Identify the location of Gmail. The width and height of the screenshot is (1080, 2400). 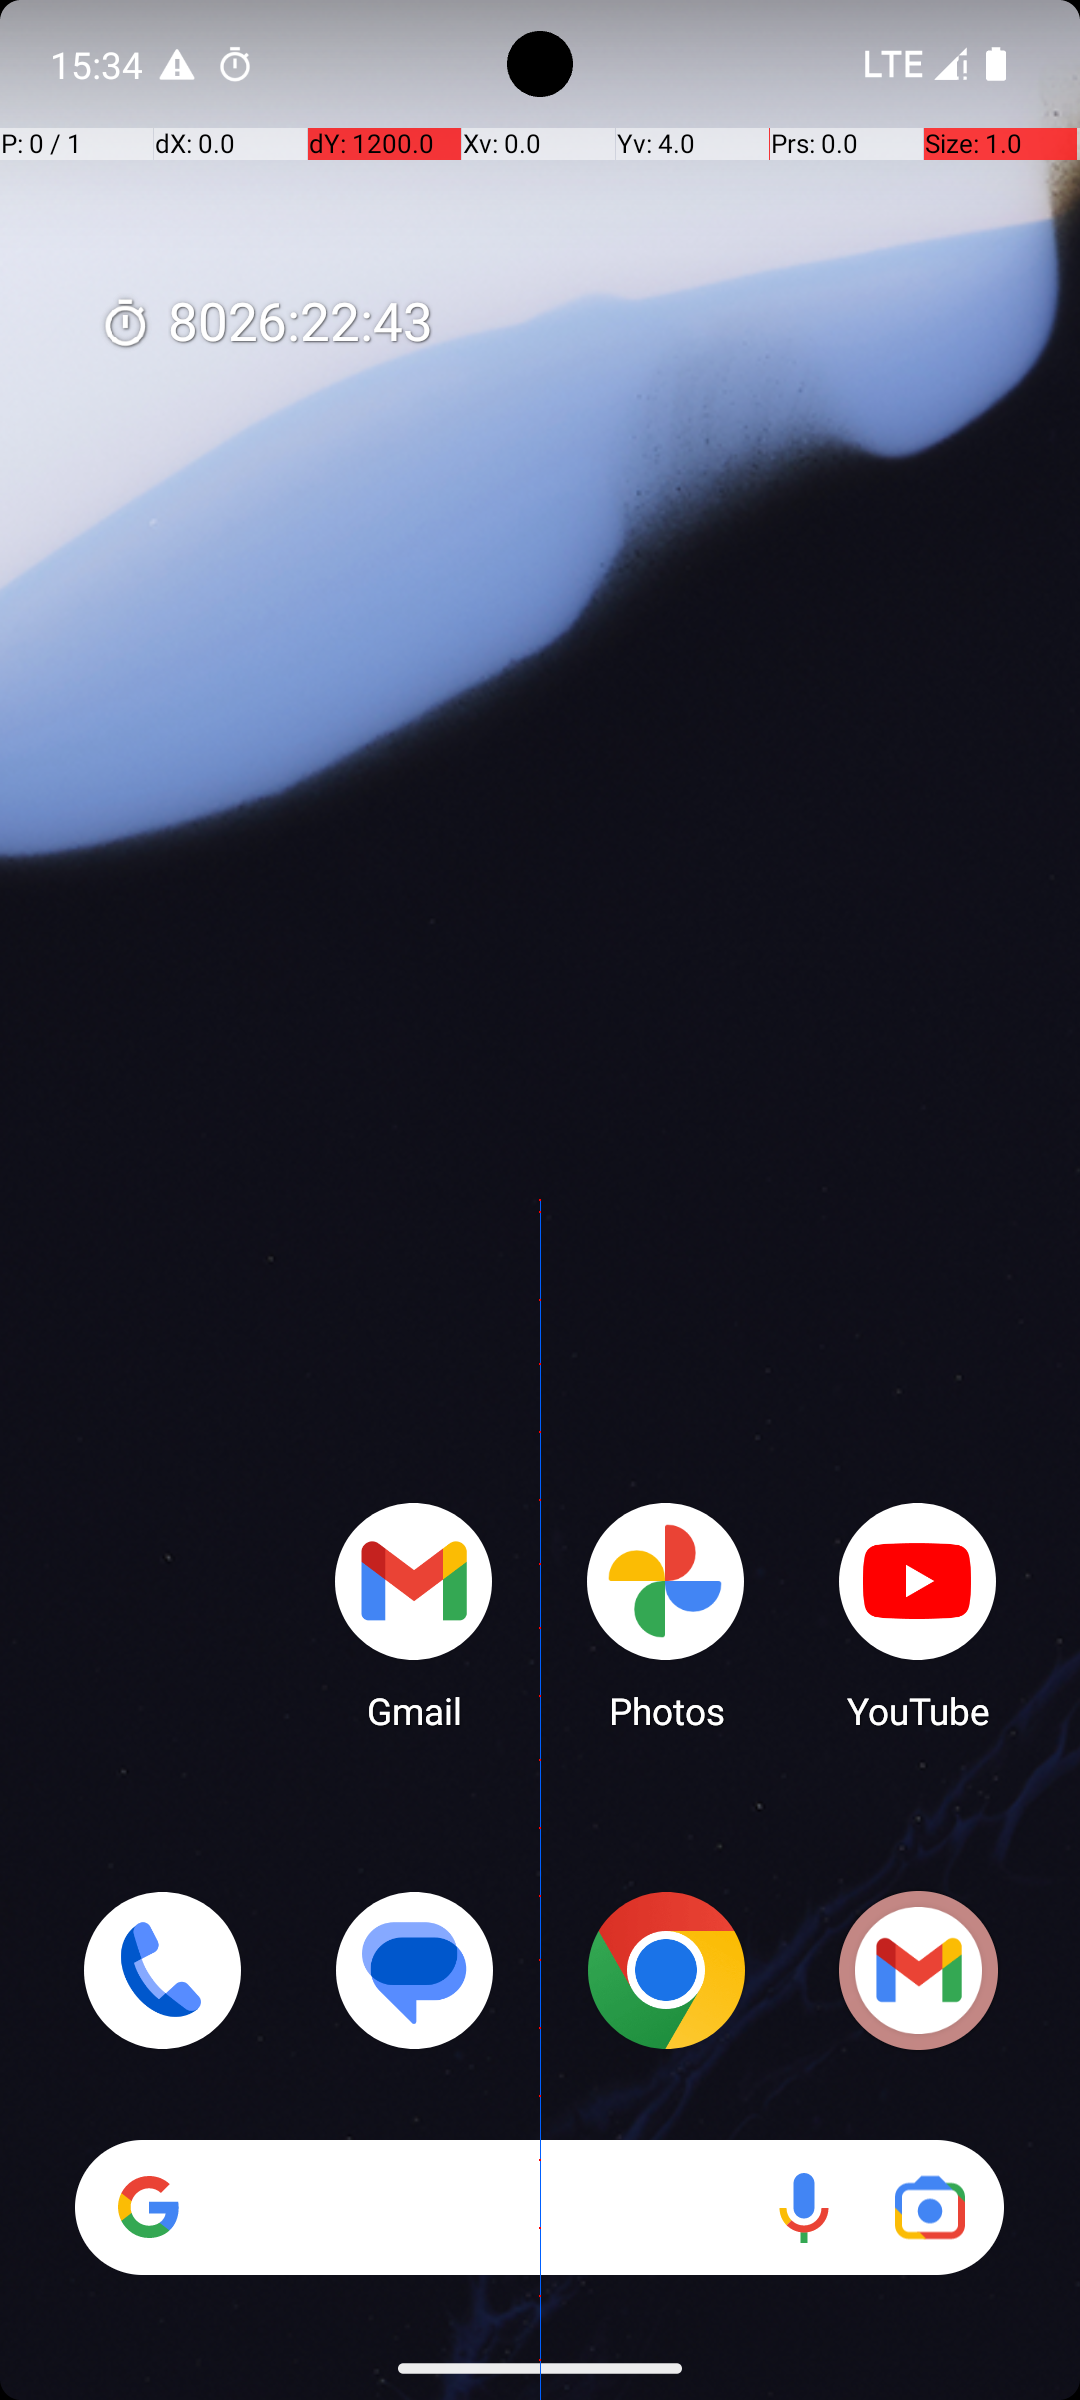
(918, 1970).